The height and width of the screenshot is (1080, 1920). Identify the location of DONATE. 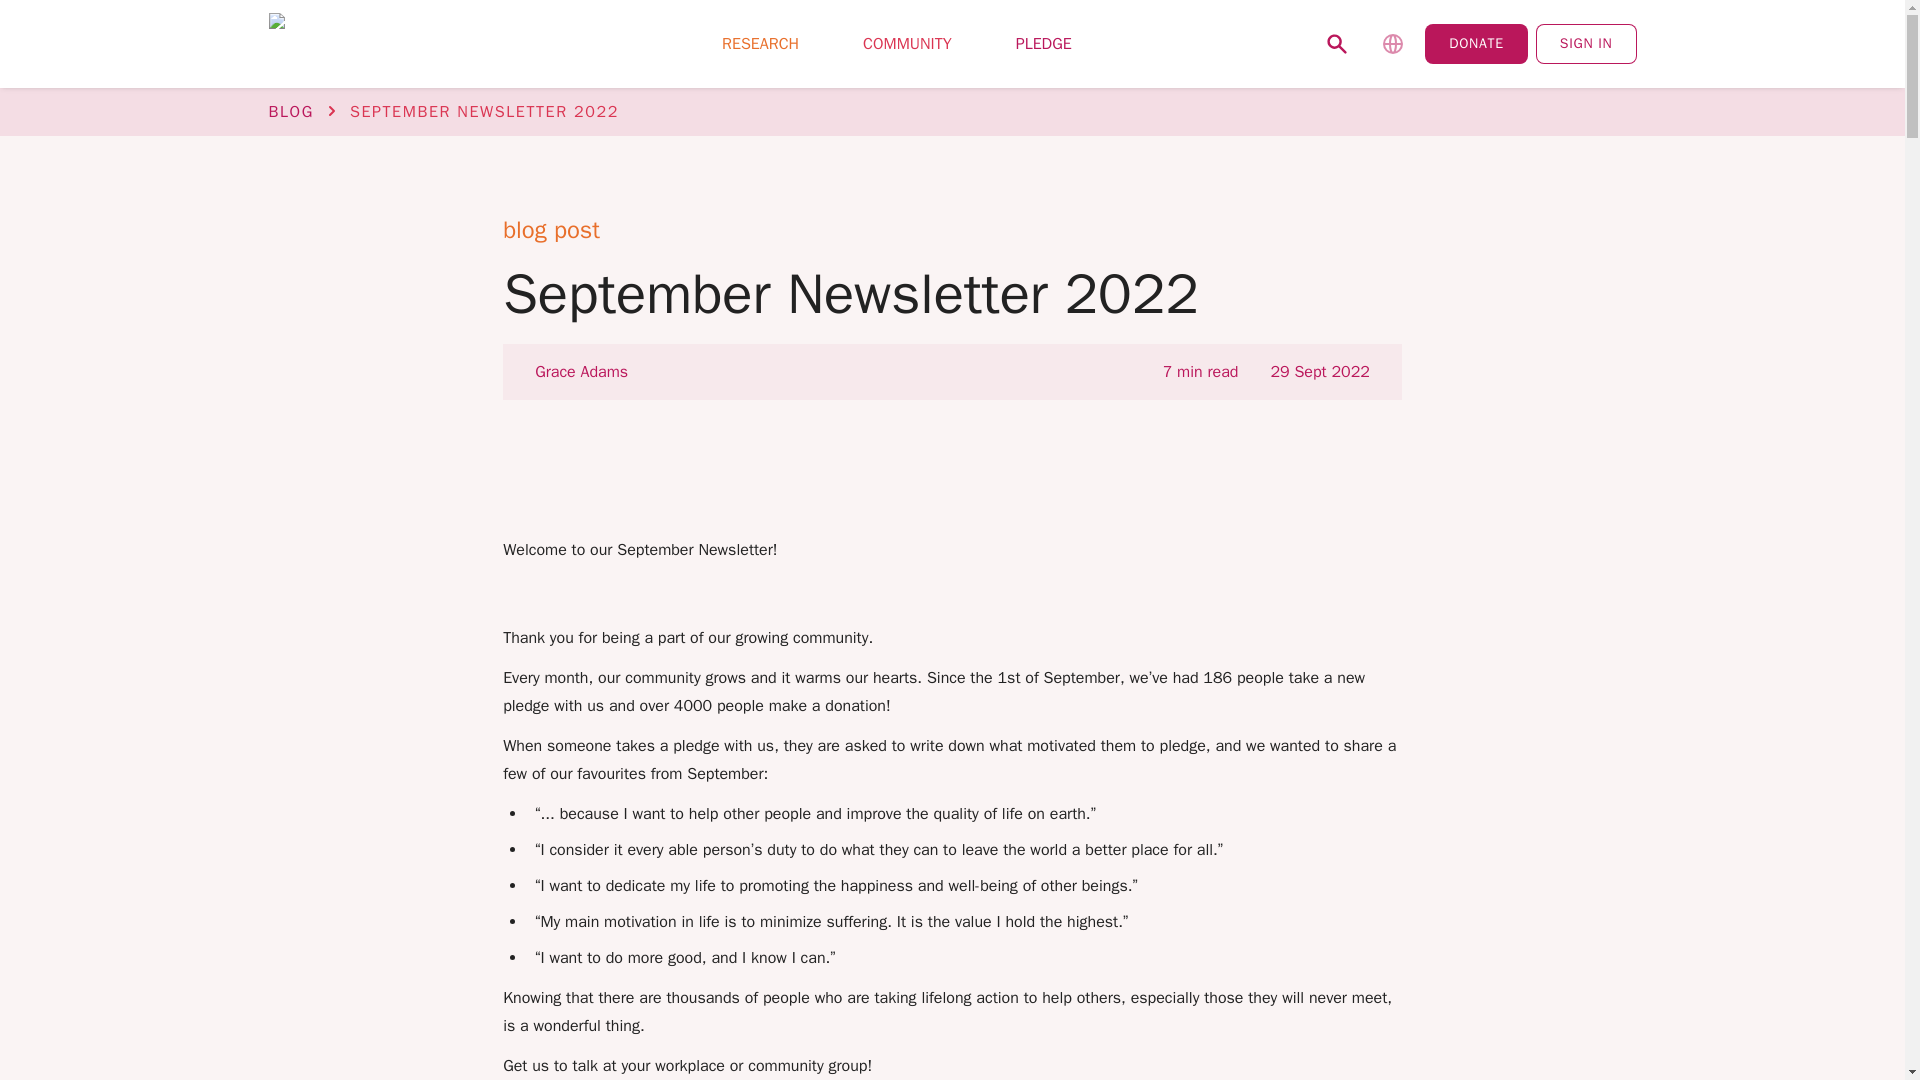
(1476, 43).